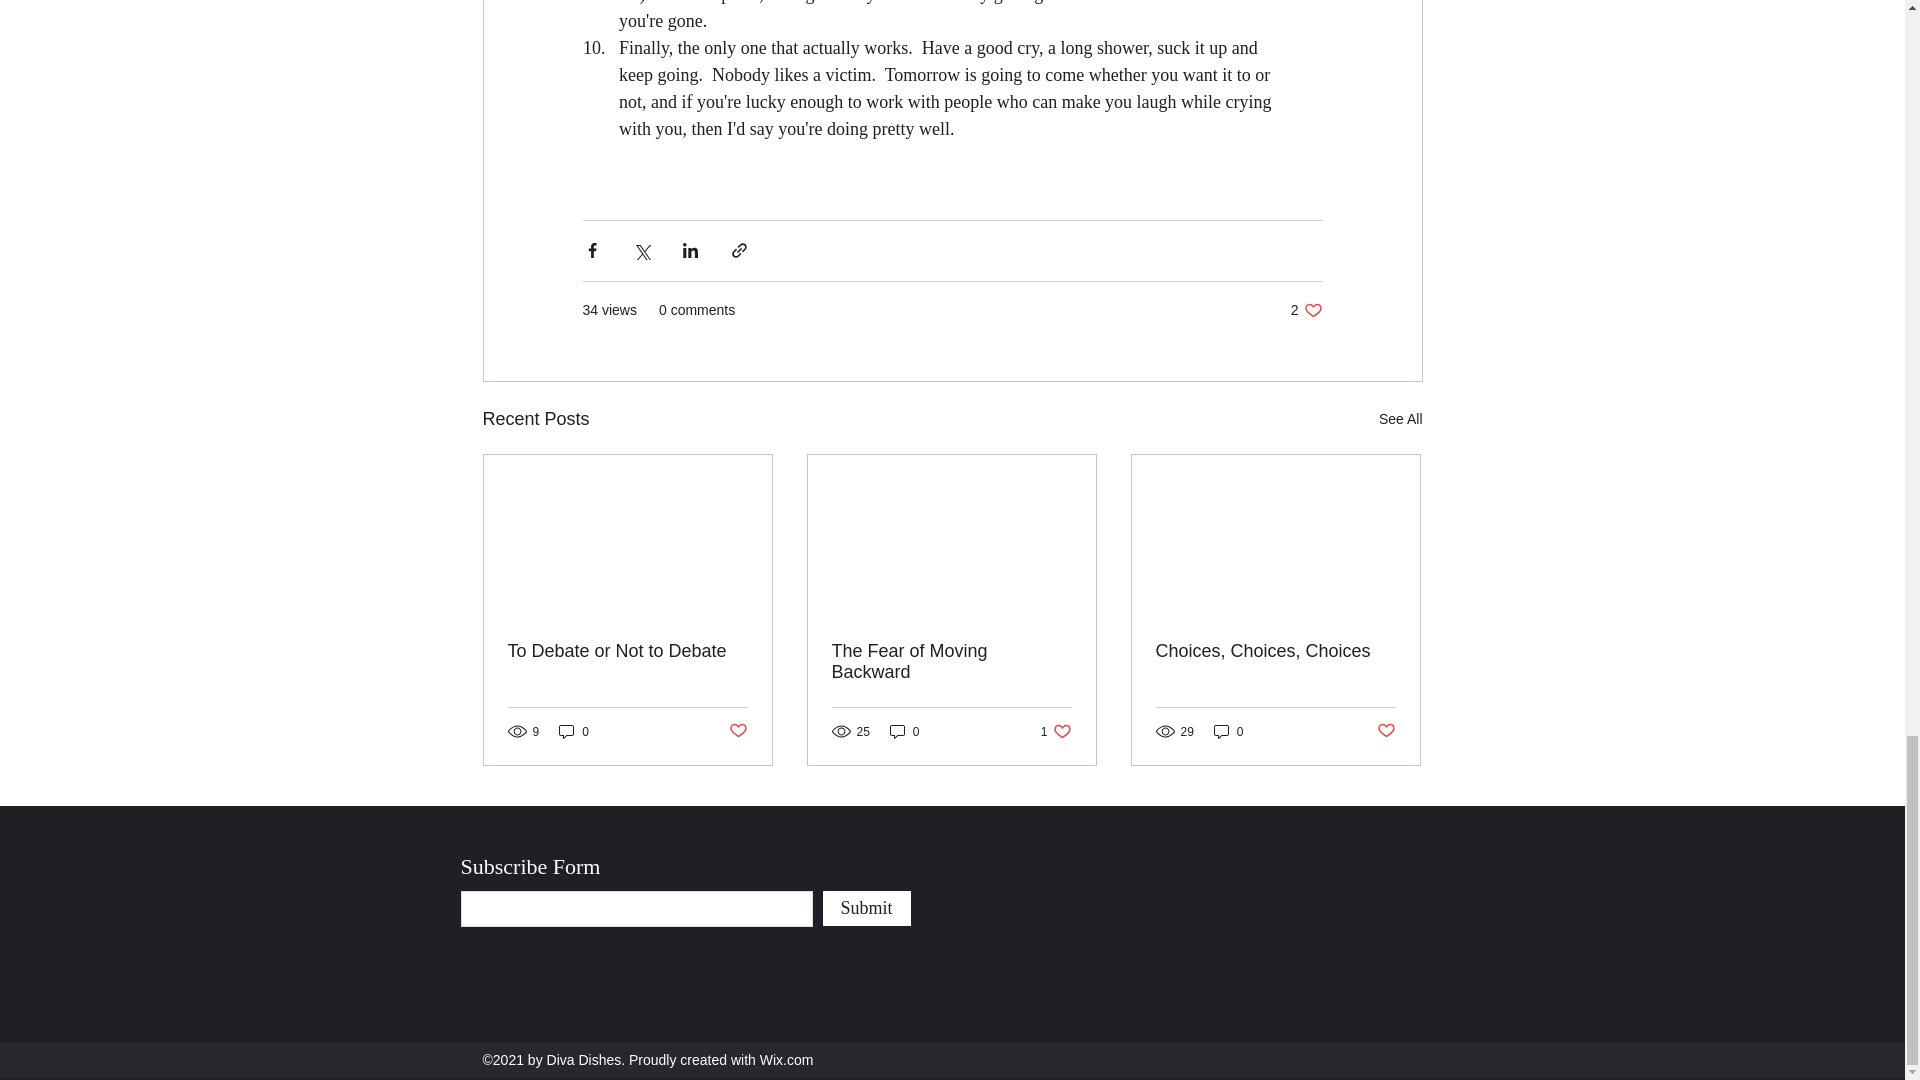  Describe the element at coordinates (1386, 731) in the screenshot. I see `Choices, Choices, Choices` at that location.